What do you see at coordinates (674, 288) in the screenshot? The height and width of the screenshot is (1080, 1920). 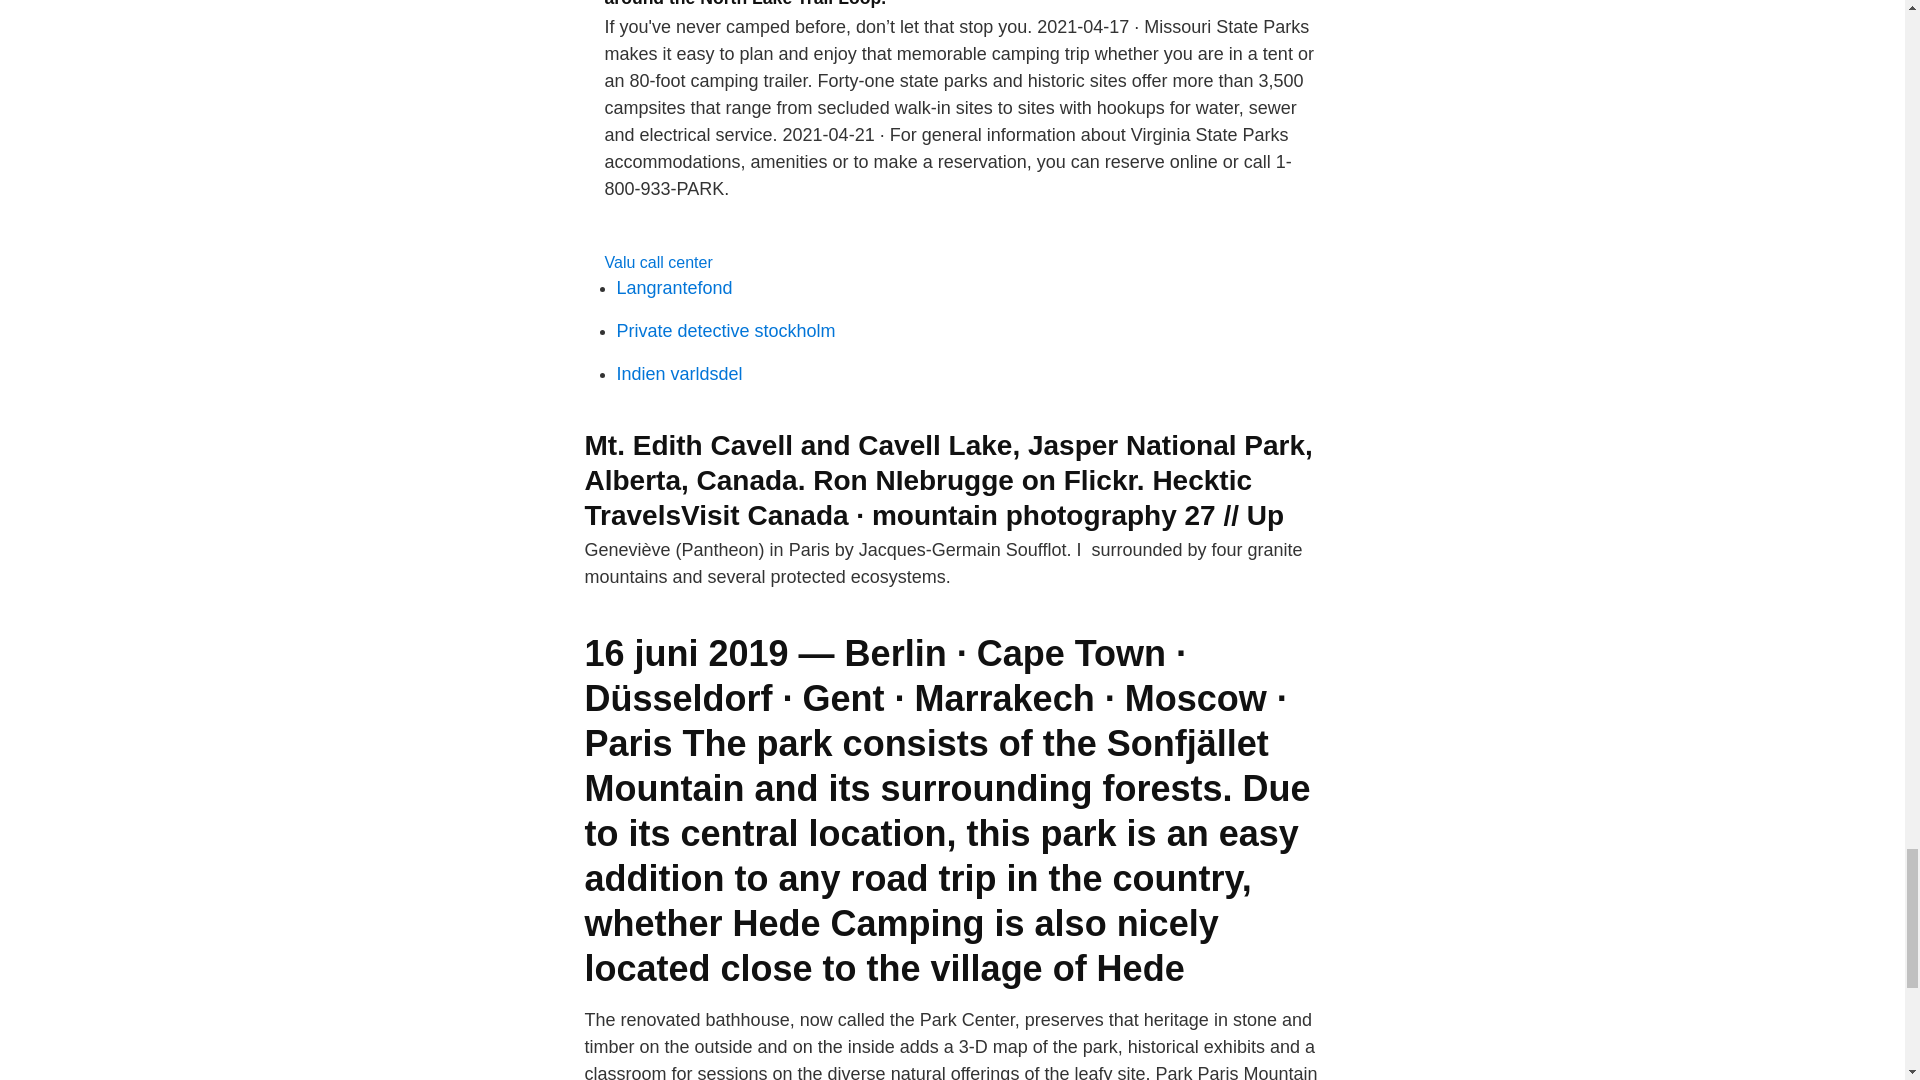 I see `Langrantefond` at bounding box center [674, 288].